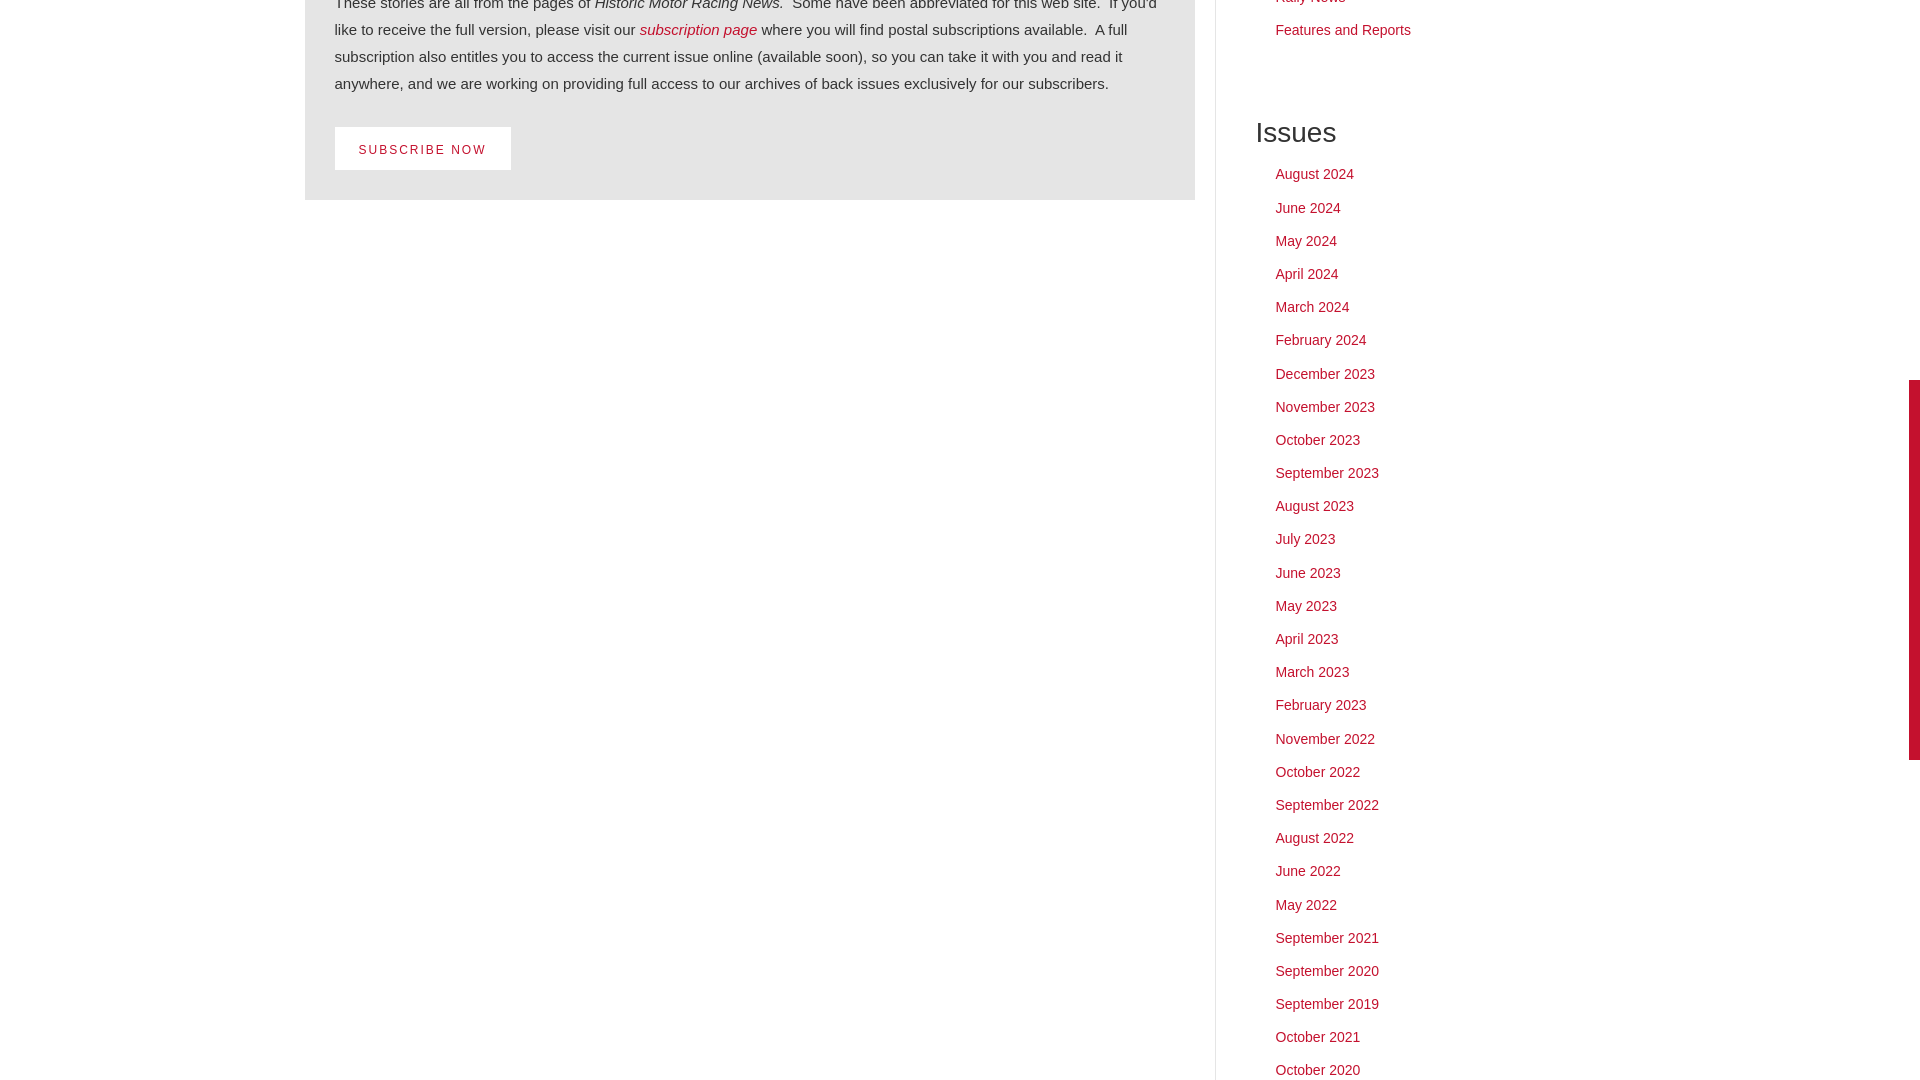 The image size is (1920, 1080). Describe the element at coordinates (1316, 174) in the screenshot. I see `August 2024` at that location.